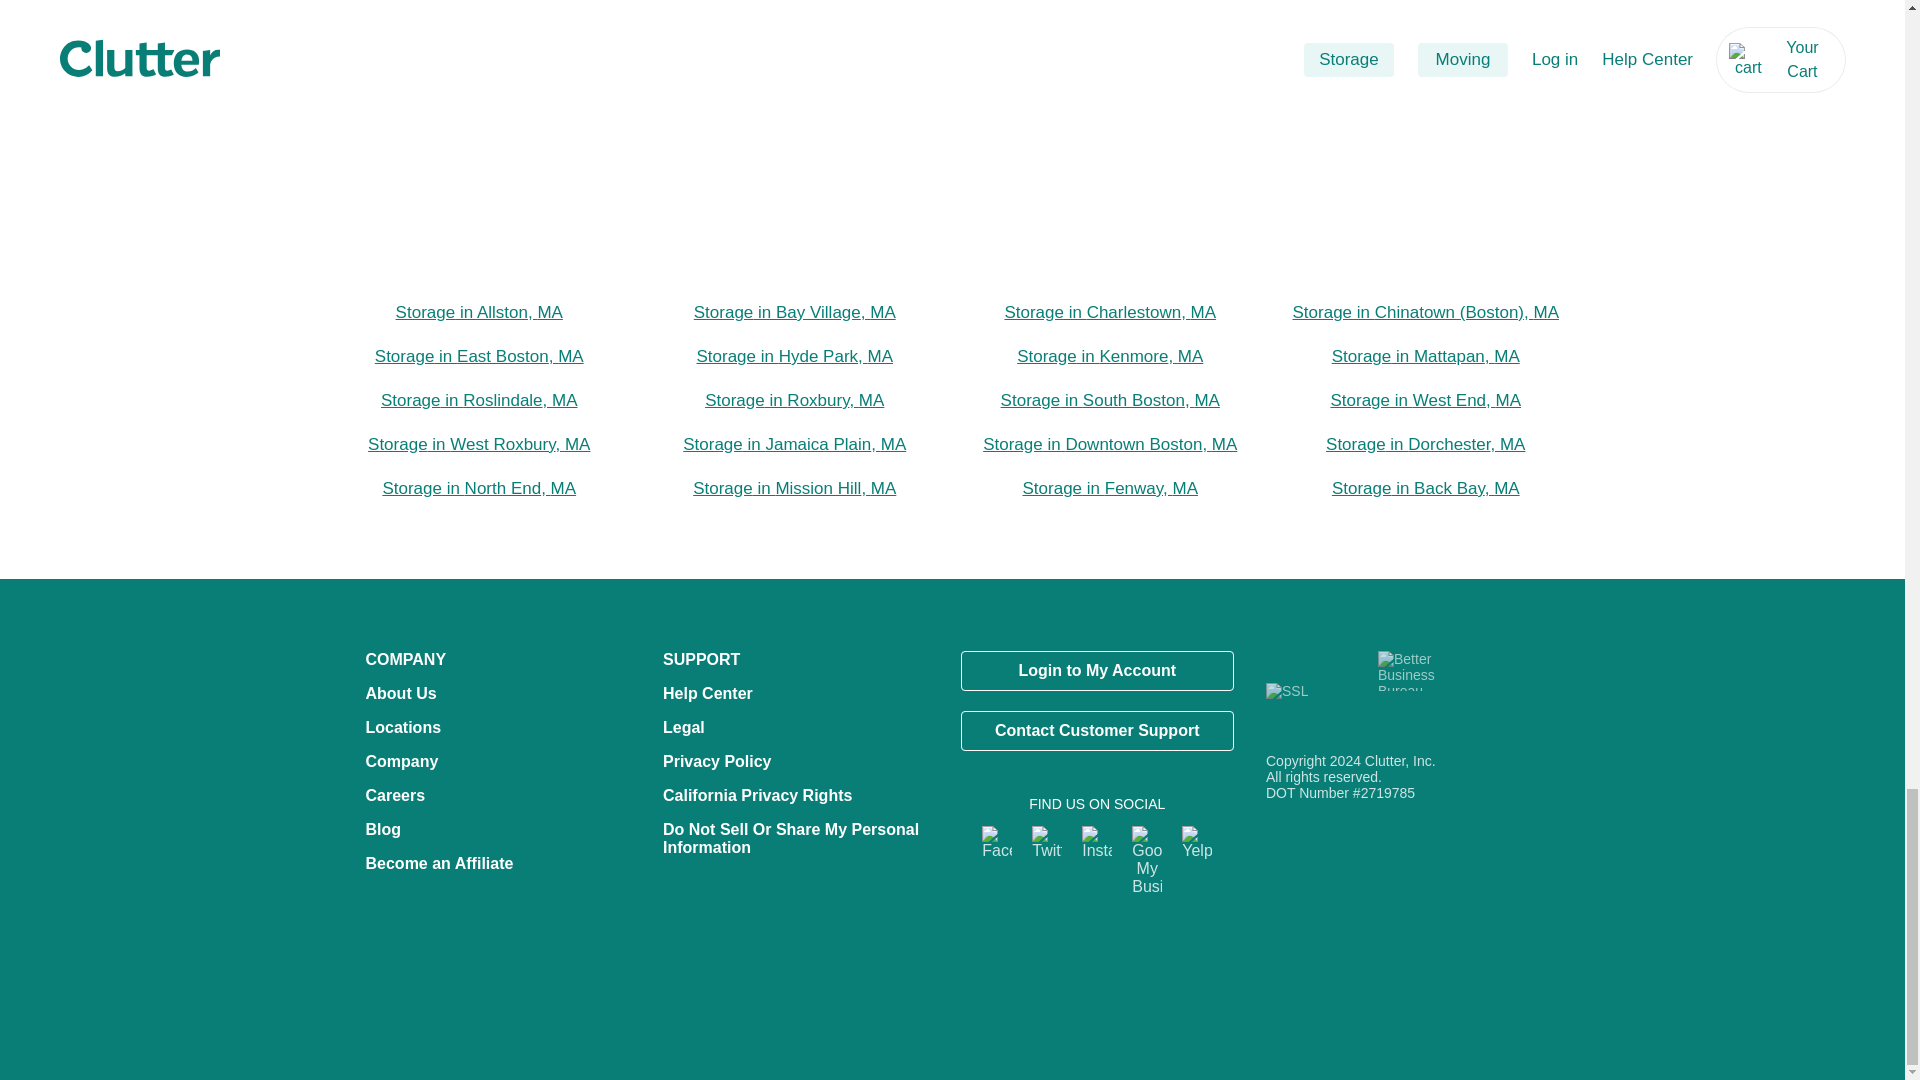  What do you see at coordinates (478, 444) in the screenshot?
I see `Storage in West Roxbury, MA` at bounding box center [478, 444].